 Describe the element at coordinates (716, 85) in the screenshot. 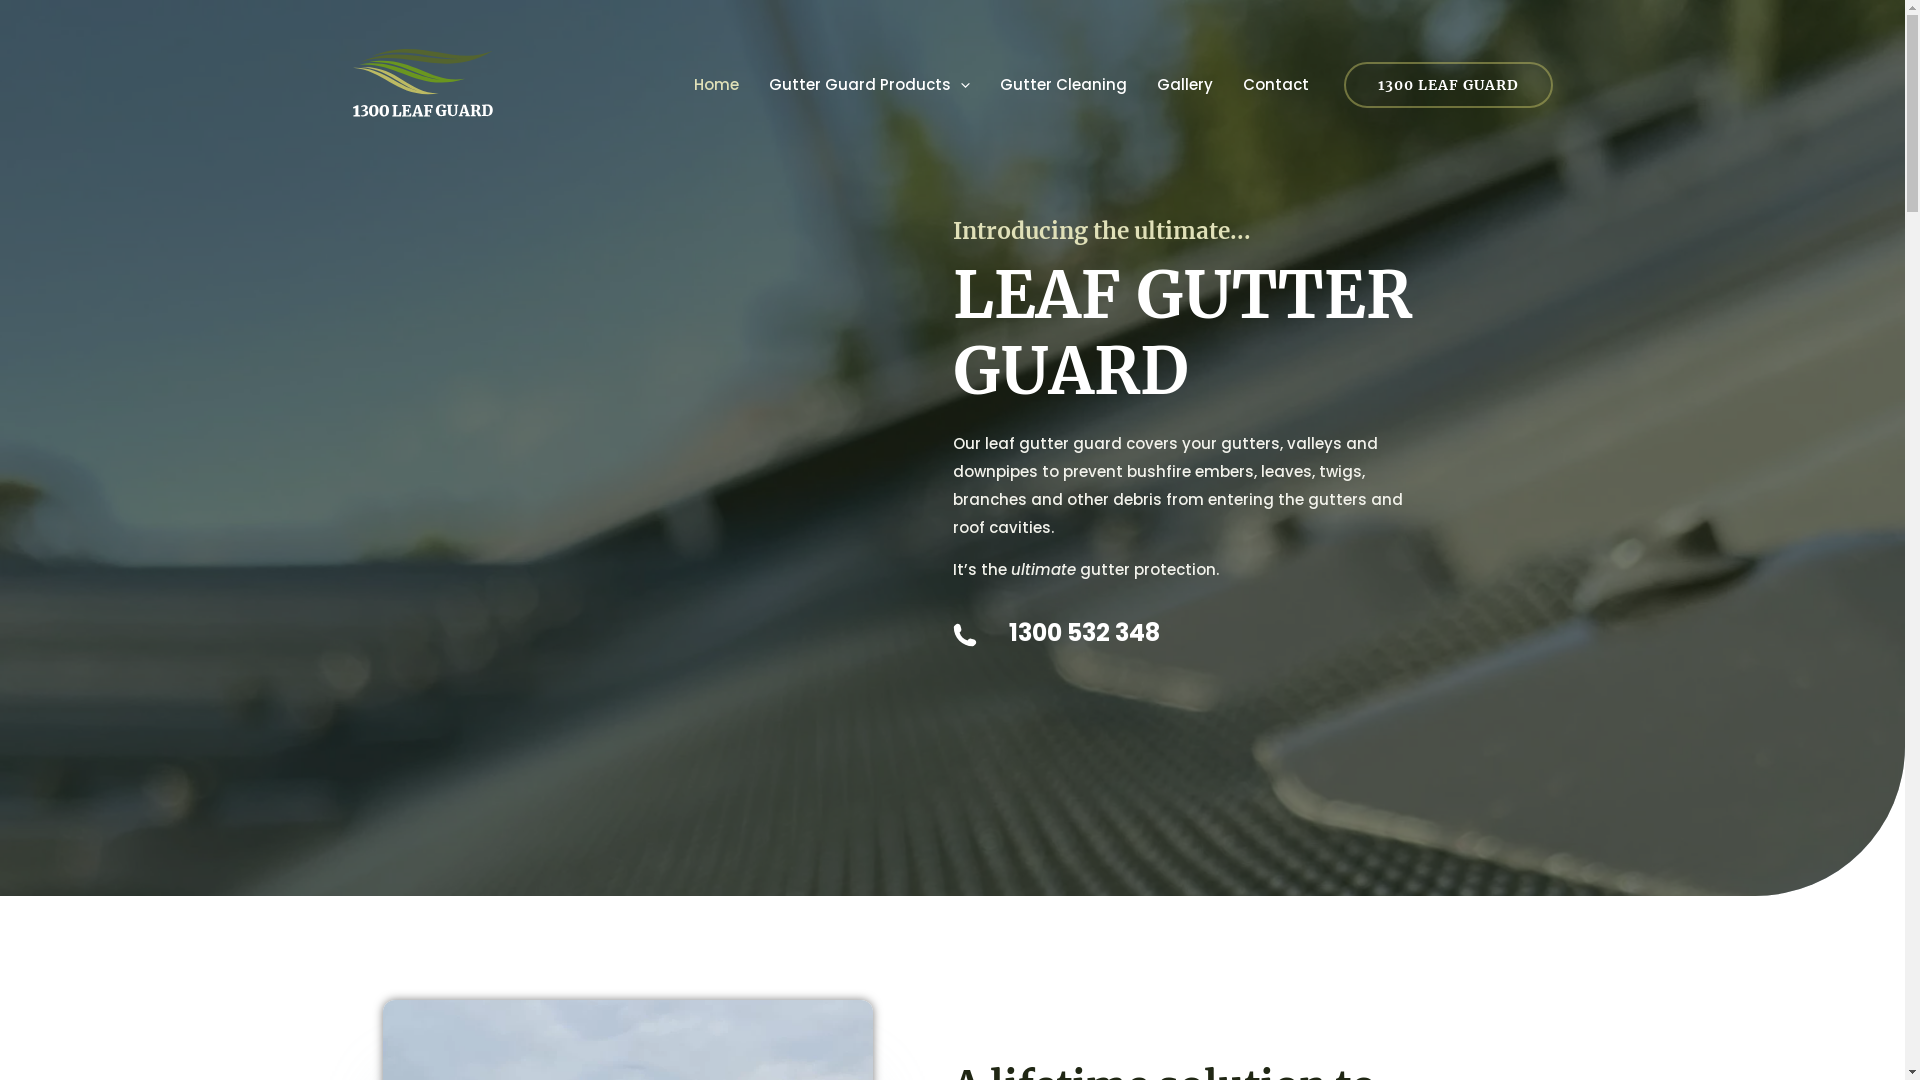

I see `Home` at that location.